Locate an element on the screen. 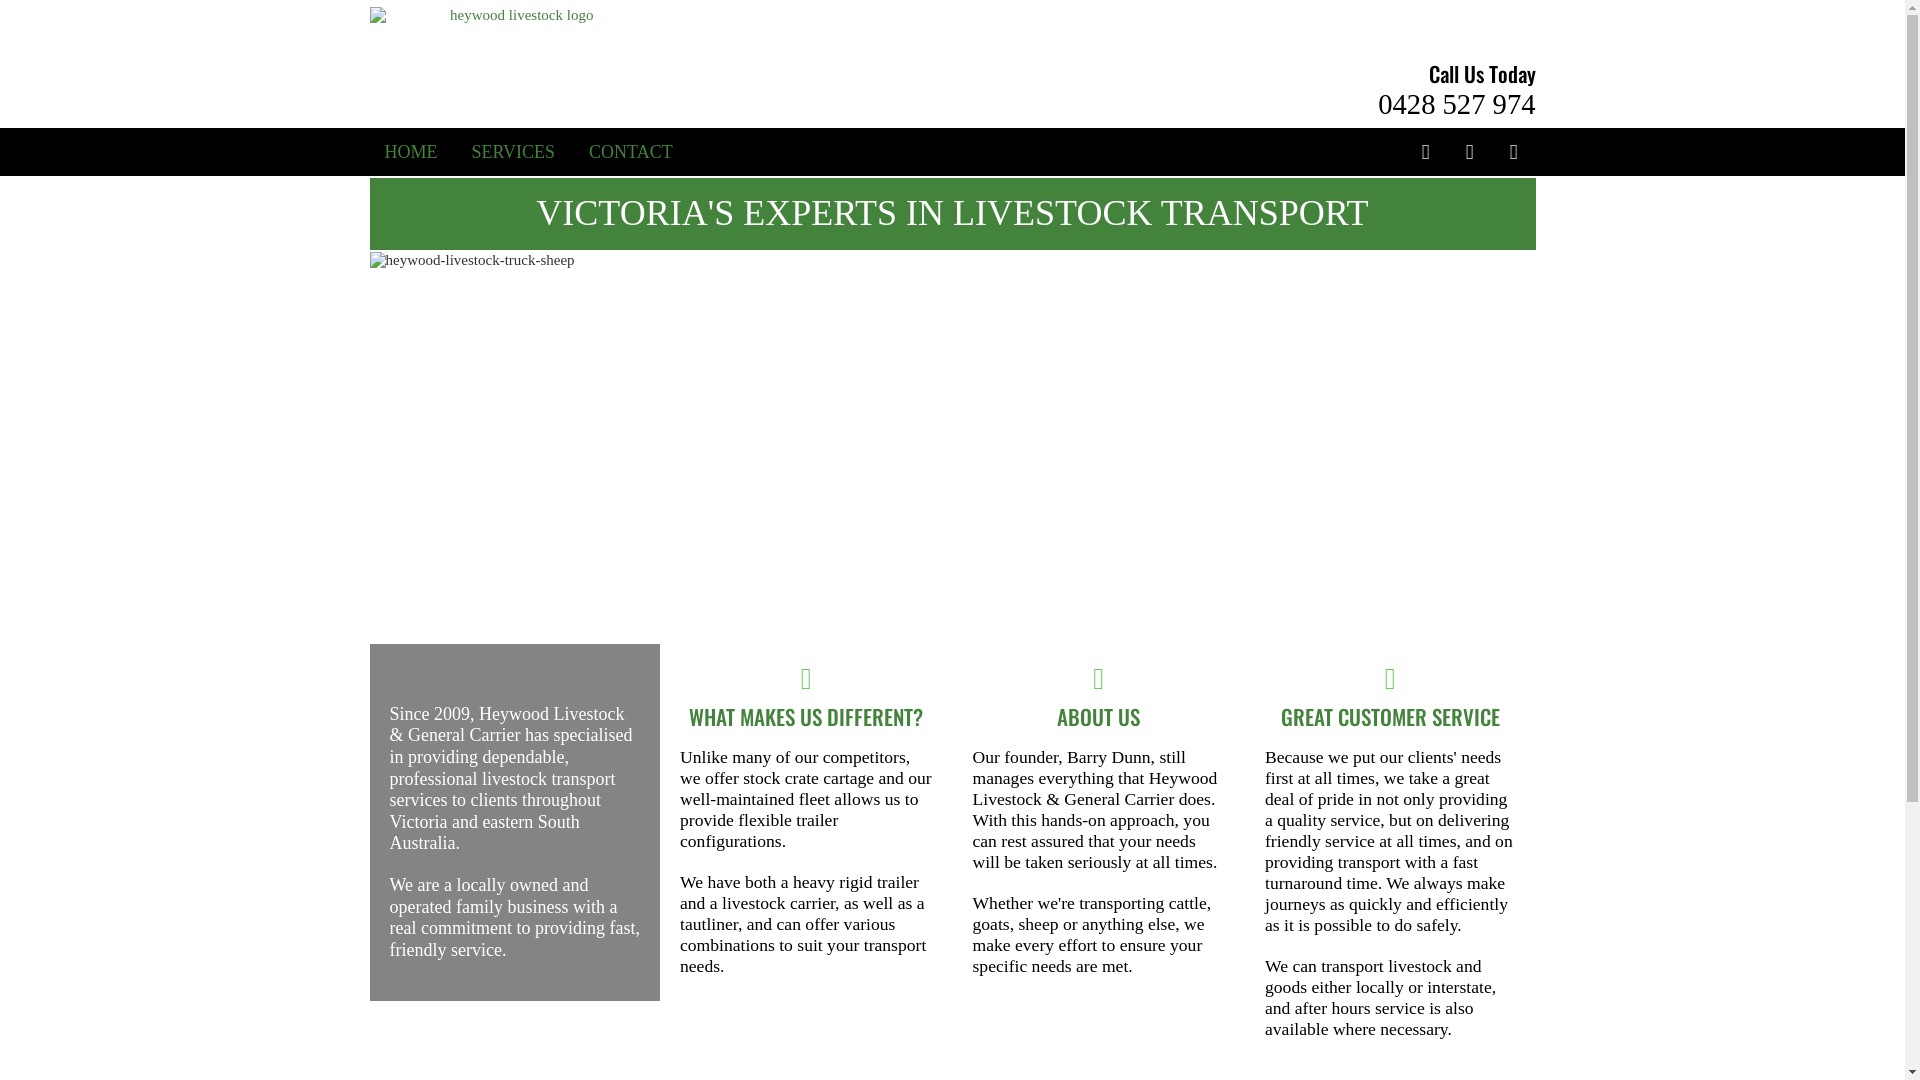 The height and width of the screenshot is (1080, 1920). heywood-livestock-truck-sheep is located at coordinates (953, 446).